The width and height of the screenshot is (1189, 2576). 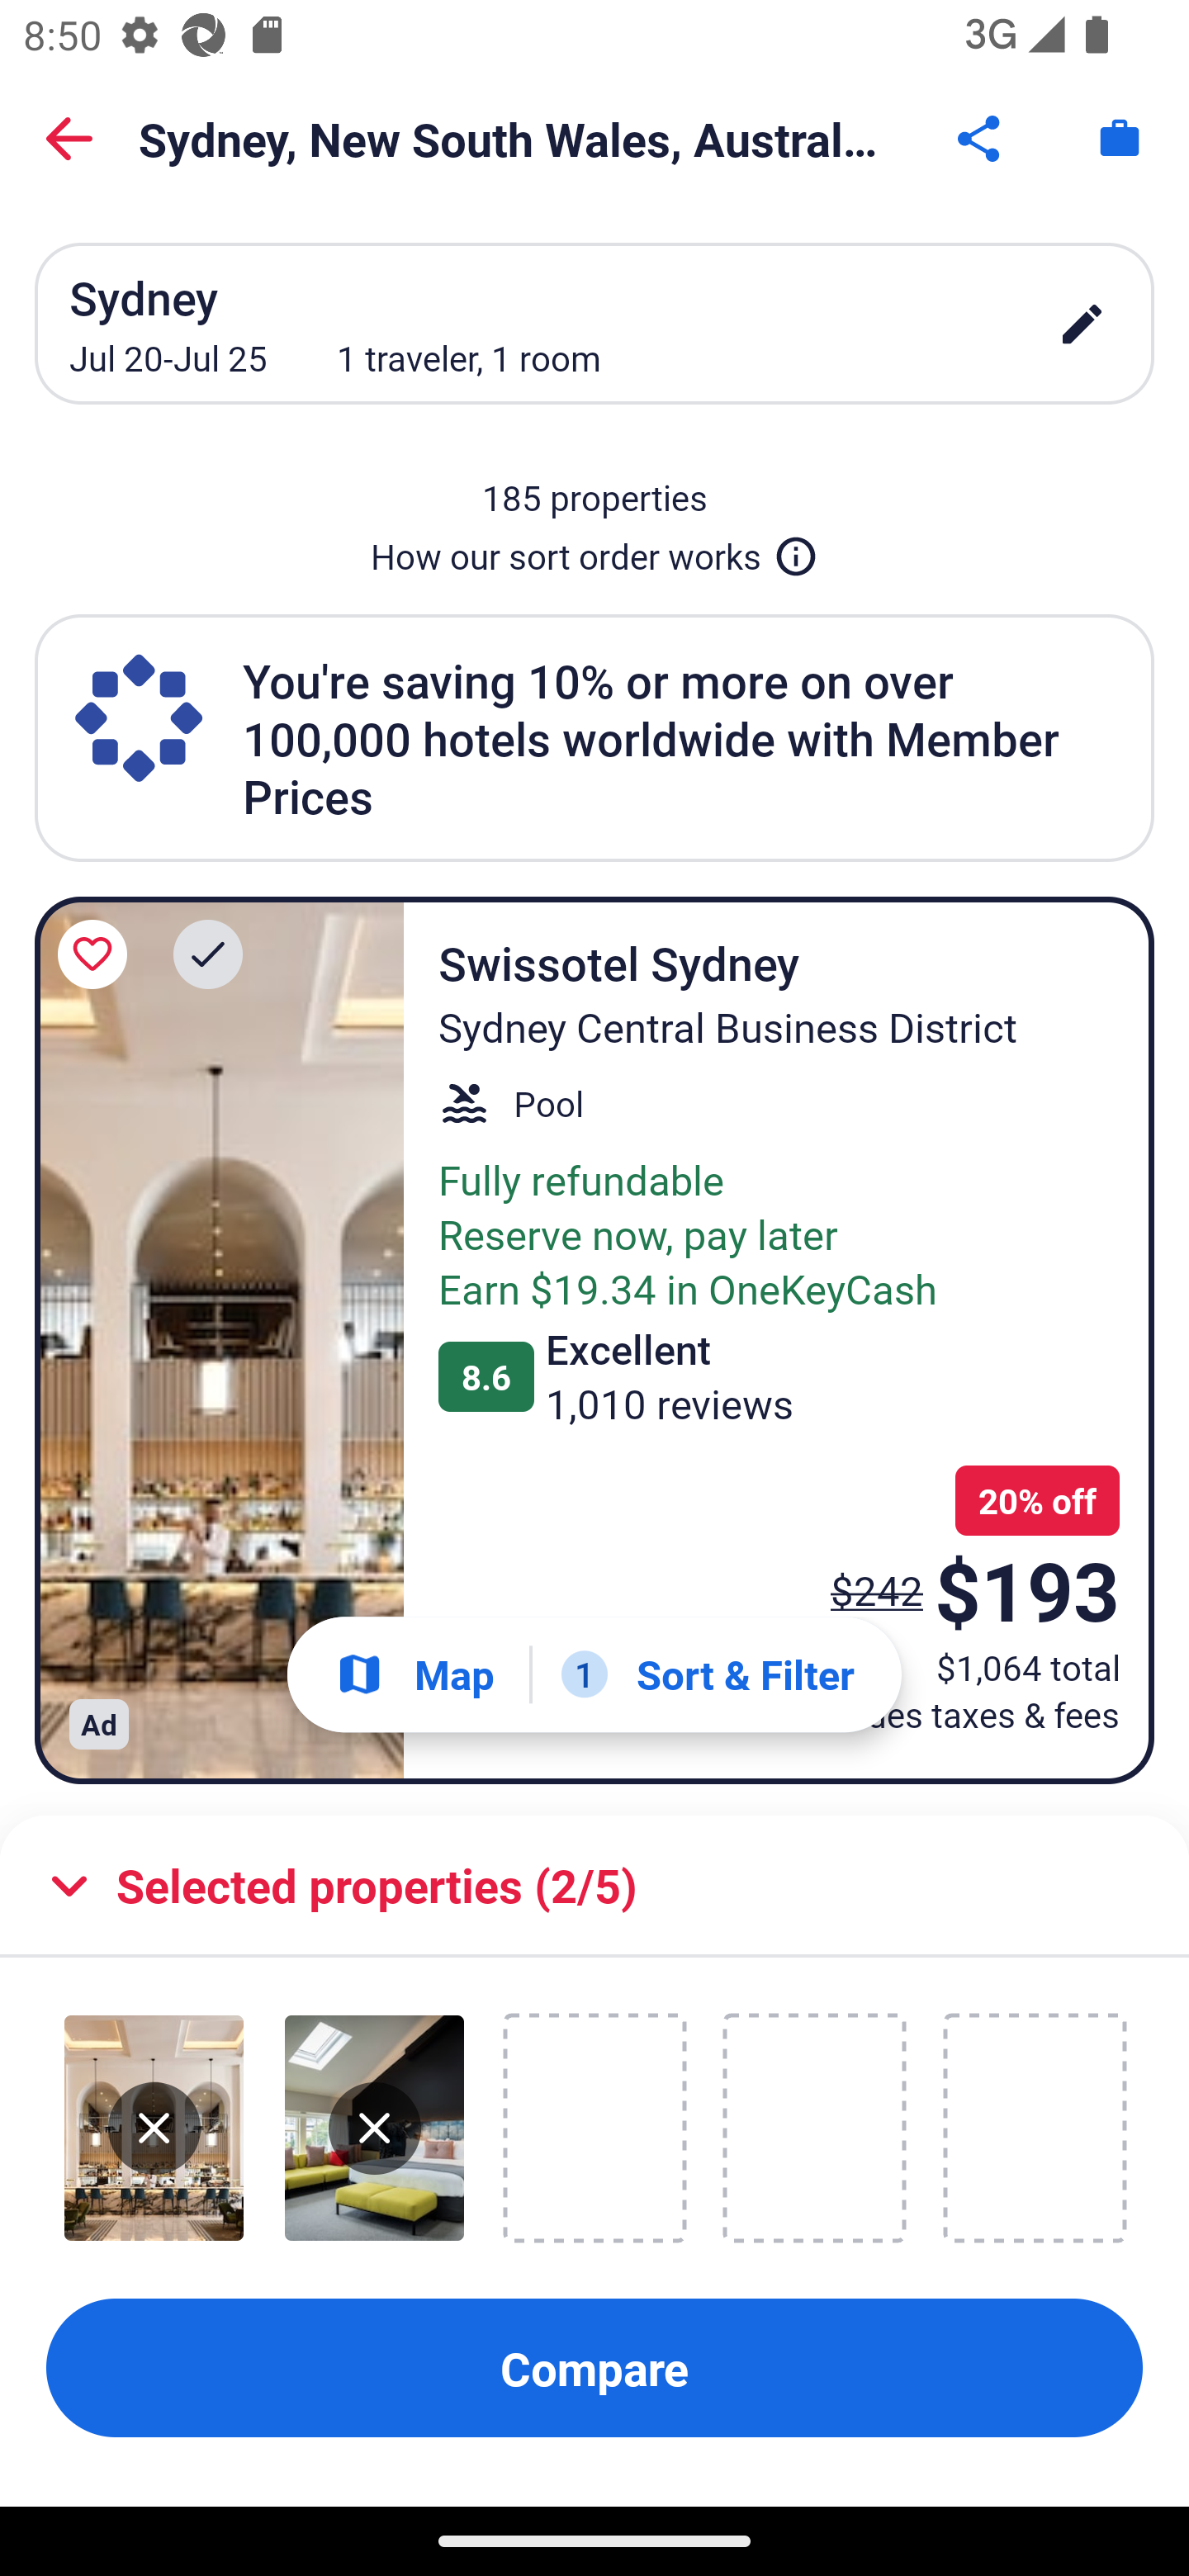 What do you see at coordinates (594, 550) in the screenshot?
I see `How our sort order works` at bounding box center [594, 550].